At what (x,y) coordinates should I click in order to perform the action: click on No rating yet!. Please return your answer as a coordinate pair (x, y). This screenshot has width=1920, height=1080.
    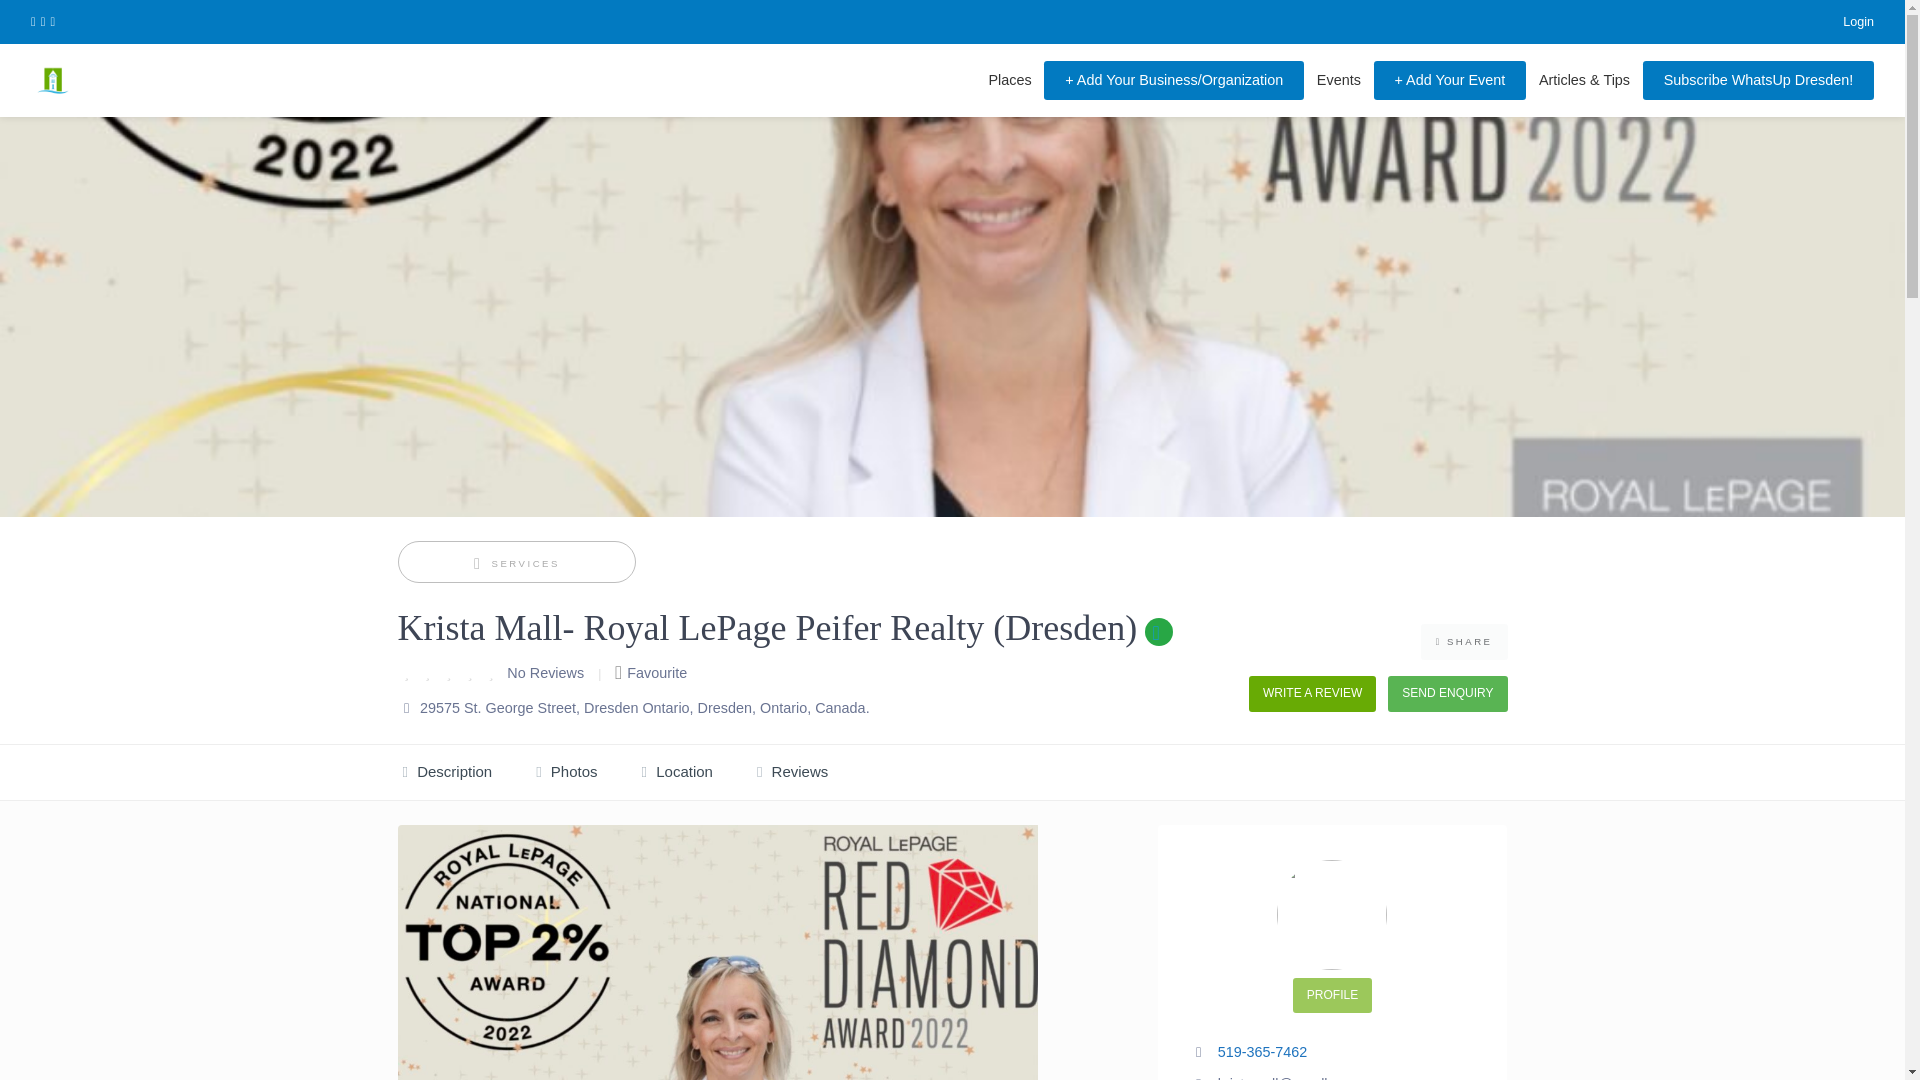
    Looking at the image, I should click on (450, 672).